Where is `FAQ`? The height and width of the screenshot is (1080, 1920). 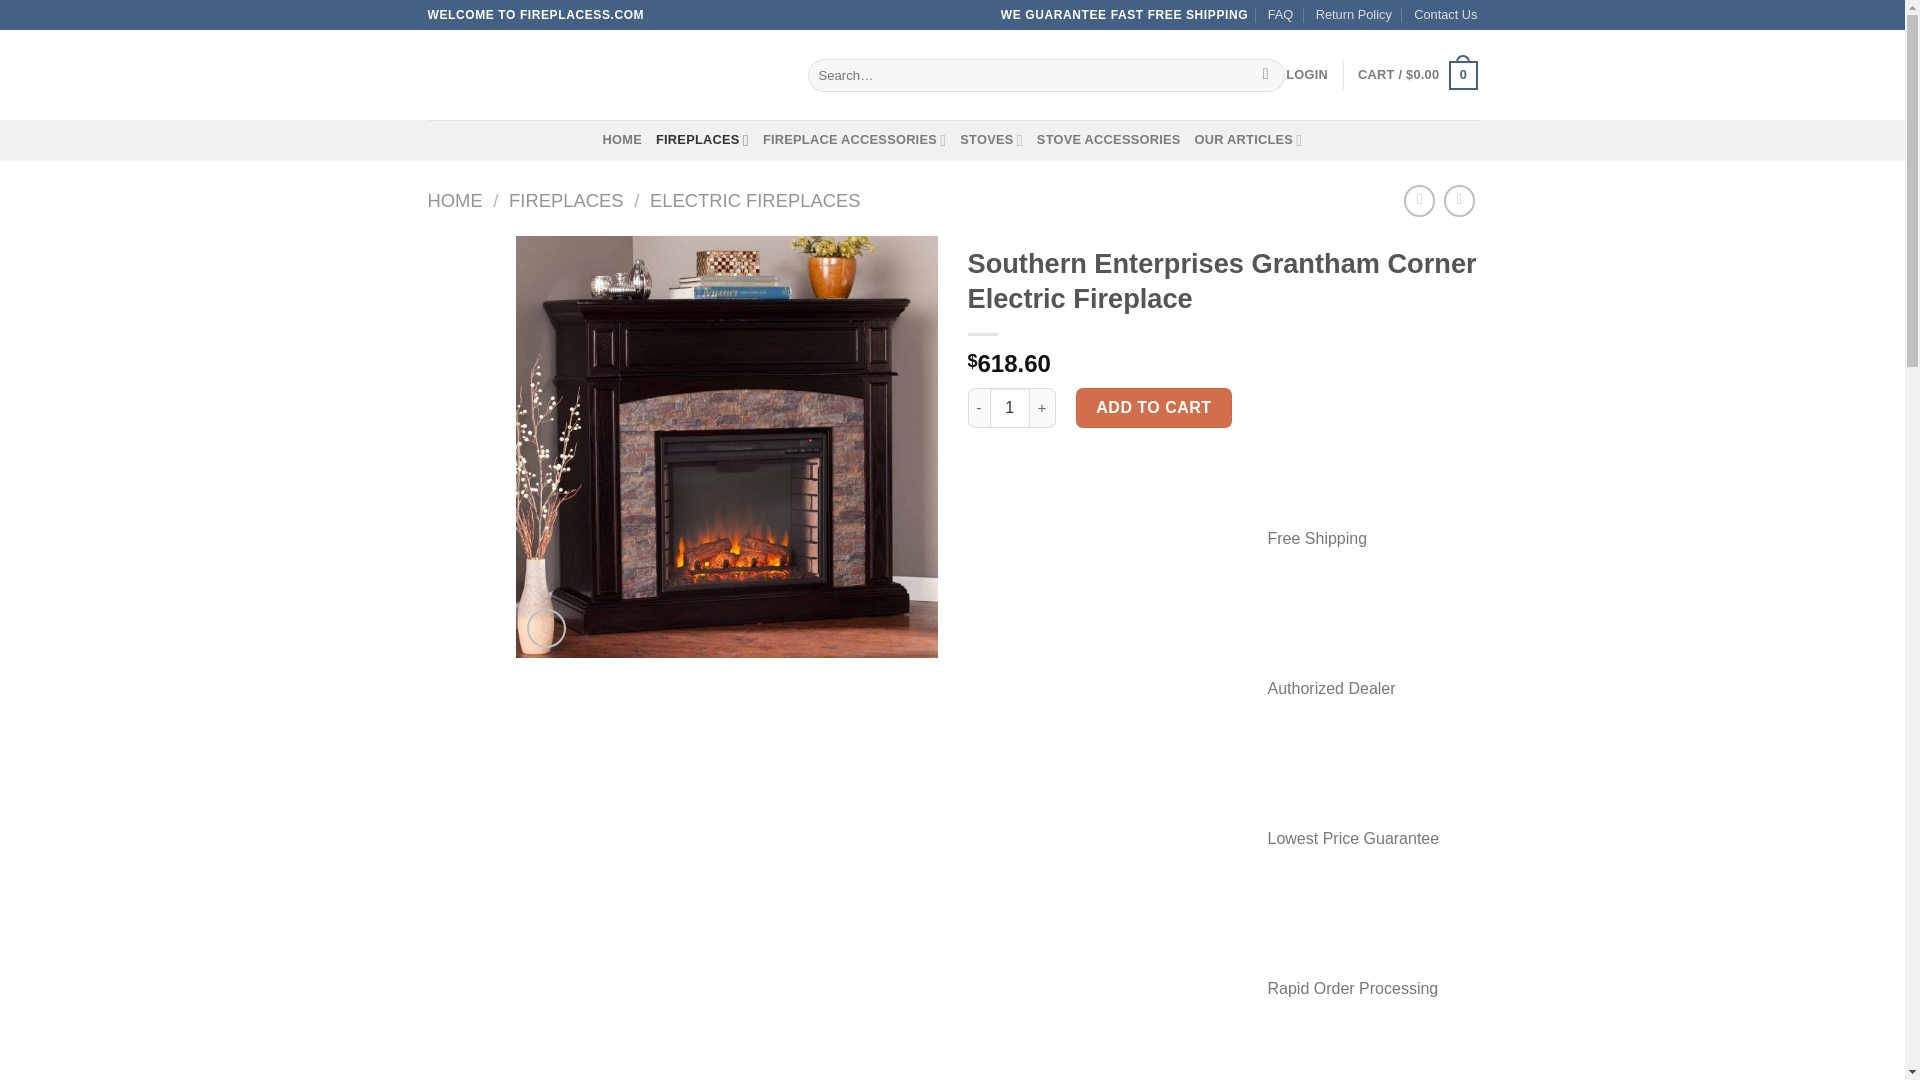
FAQ is located at coordinates (1280, 15).